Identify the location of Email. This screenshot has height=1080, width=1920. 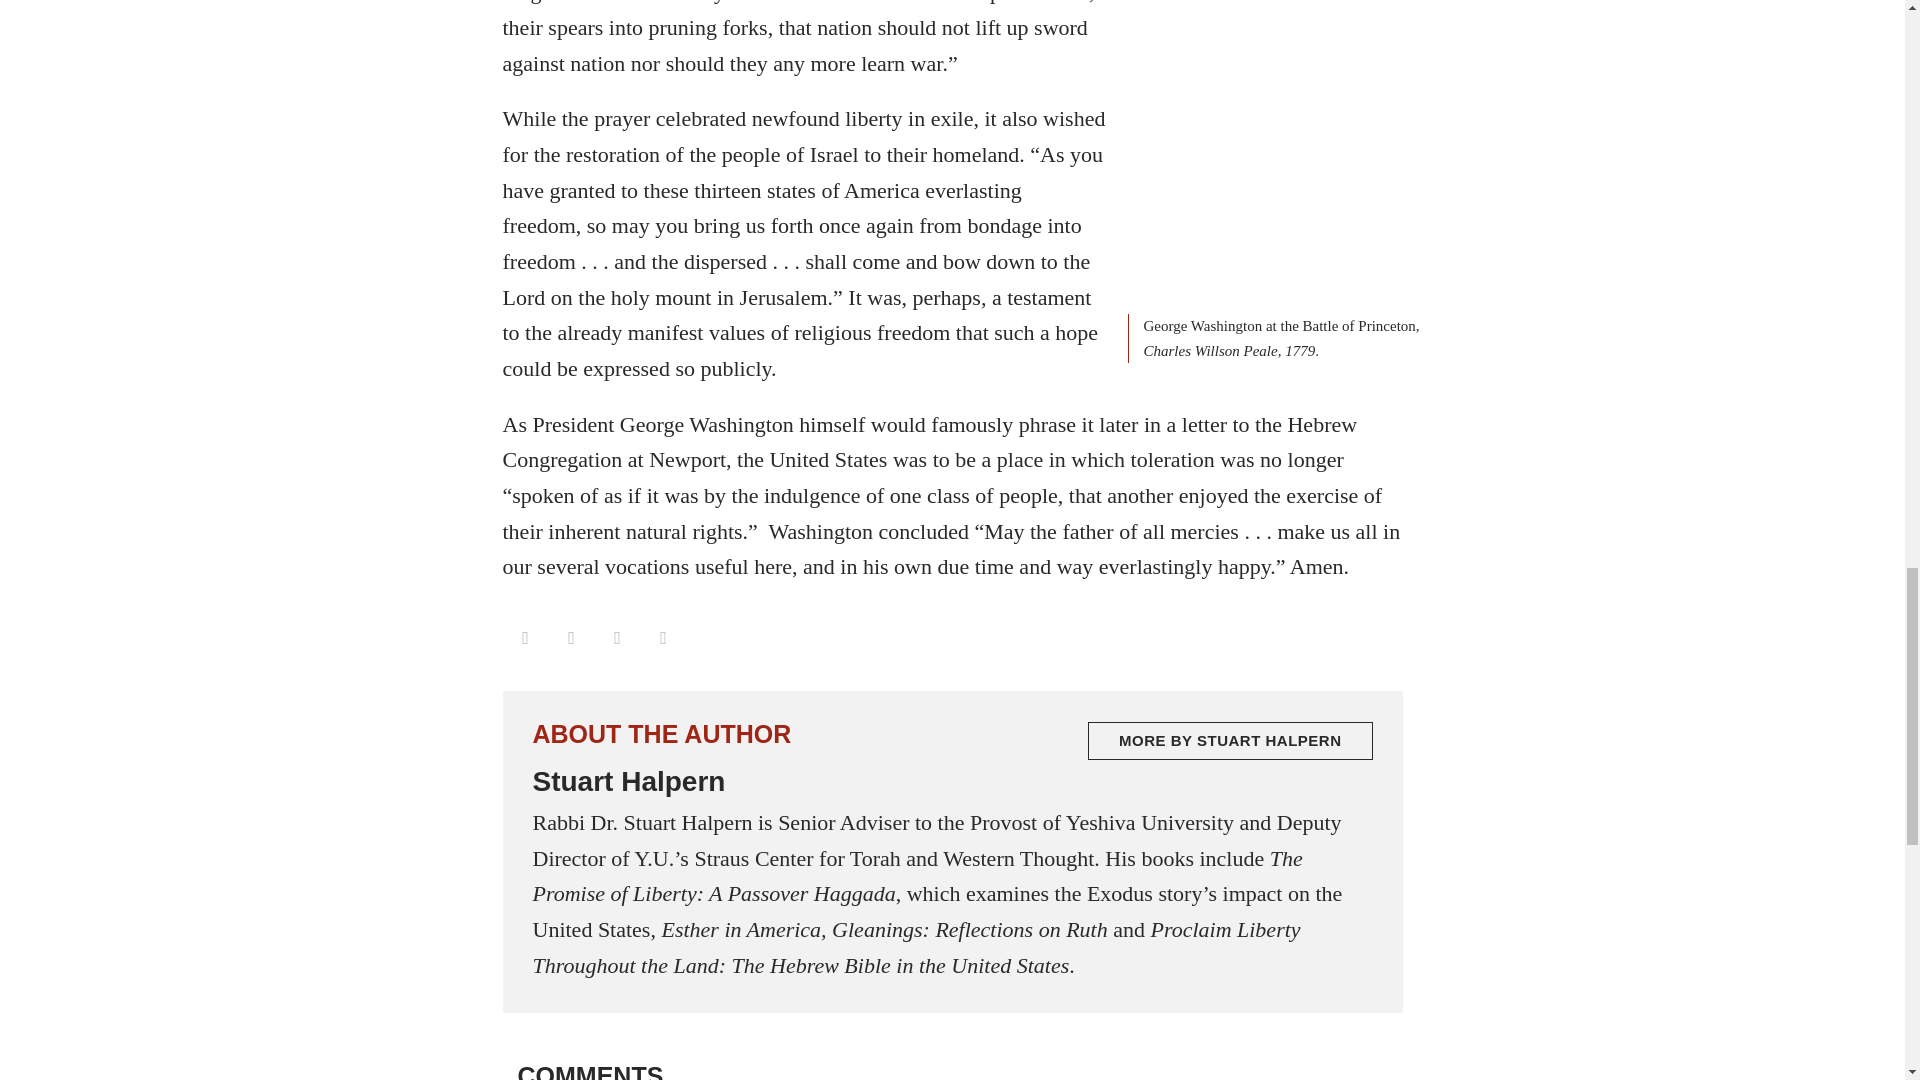
(570, 637).